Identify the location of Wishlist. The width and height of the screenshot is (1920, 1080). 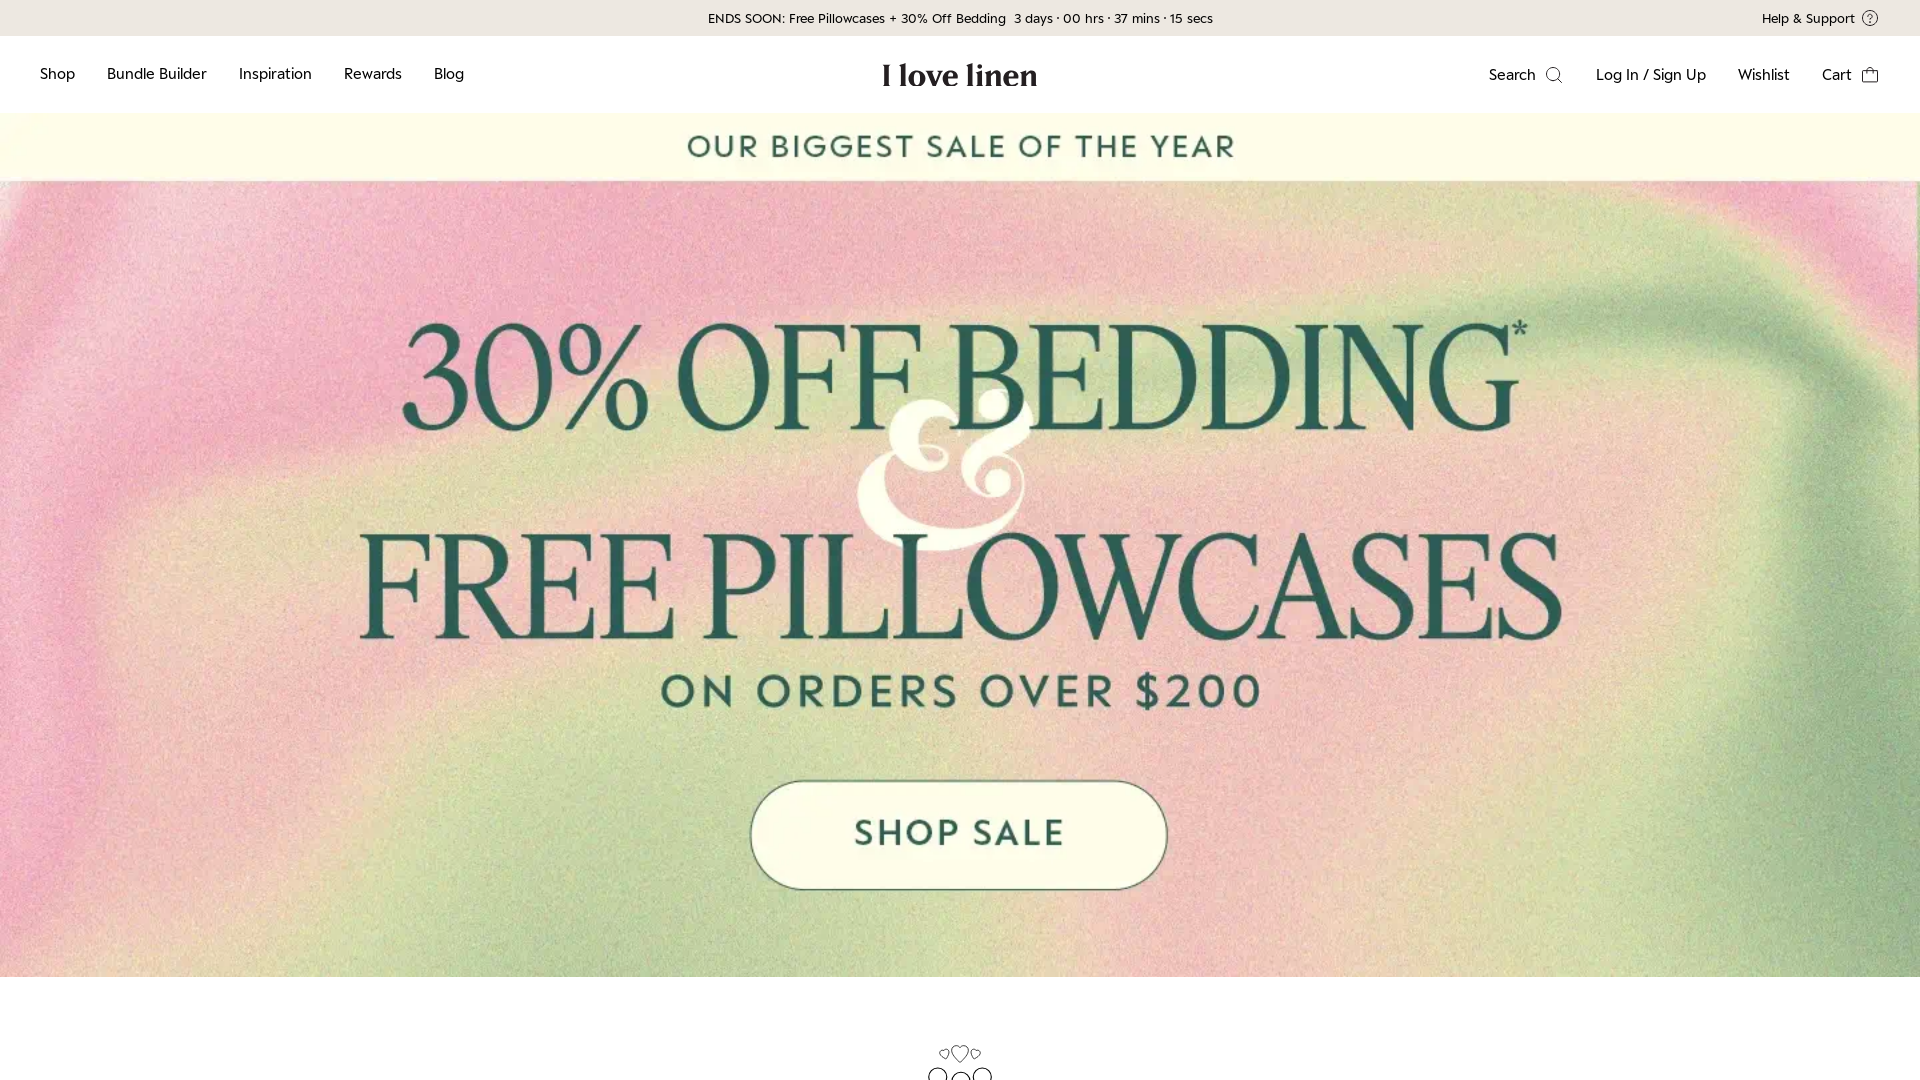
(1764, 74).